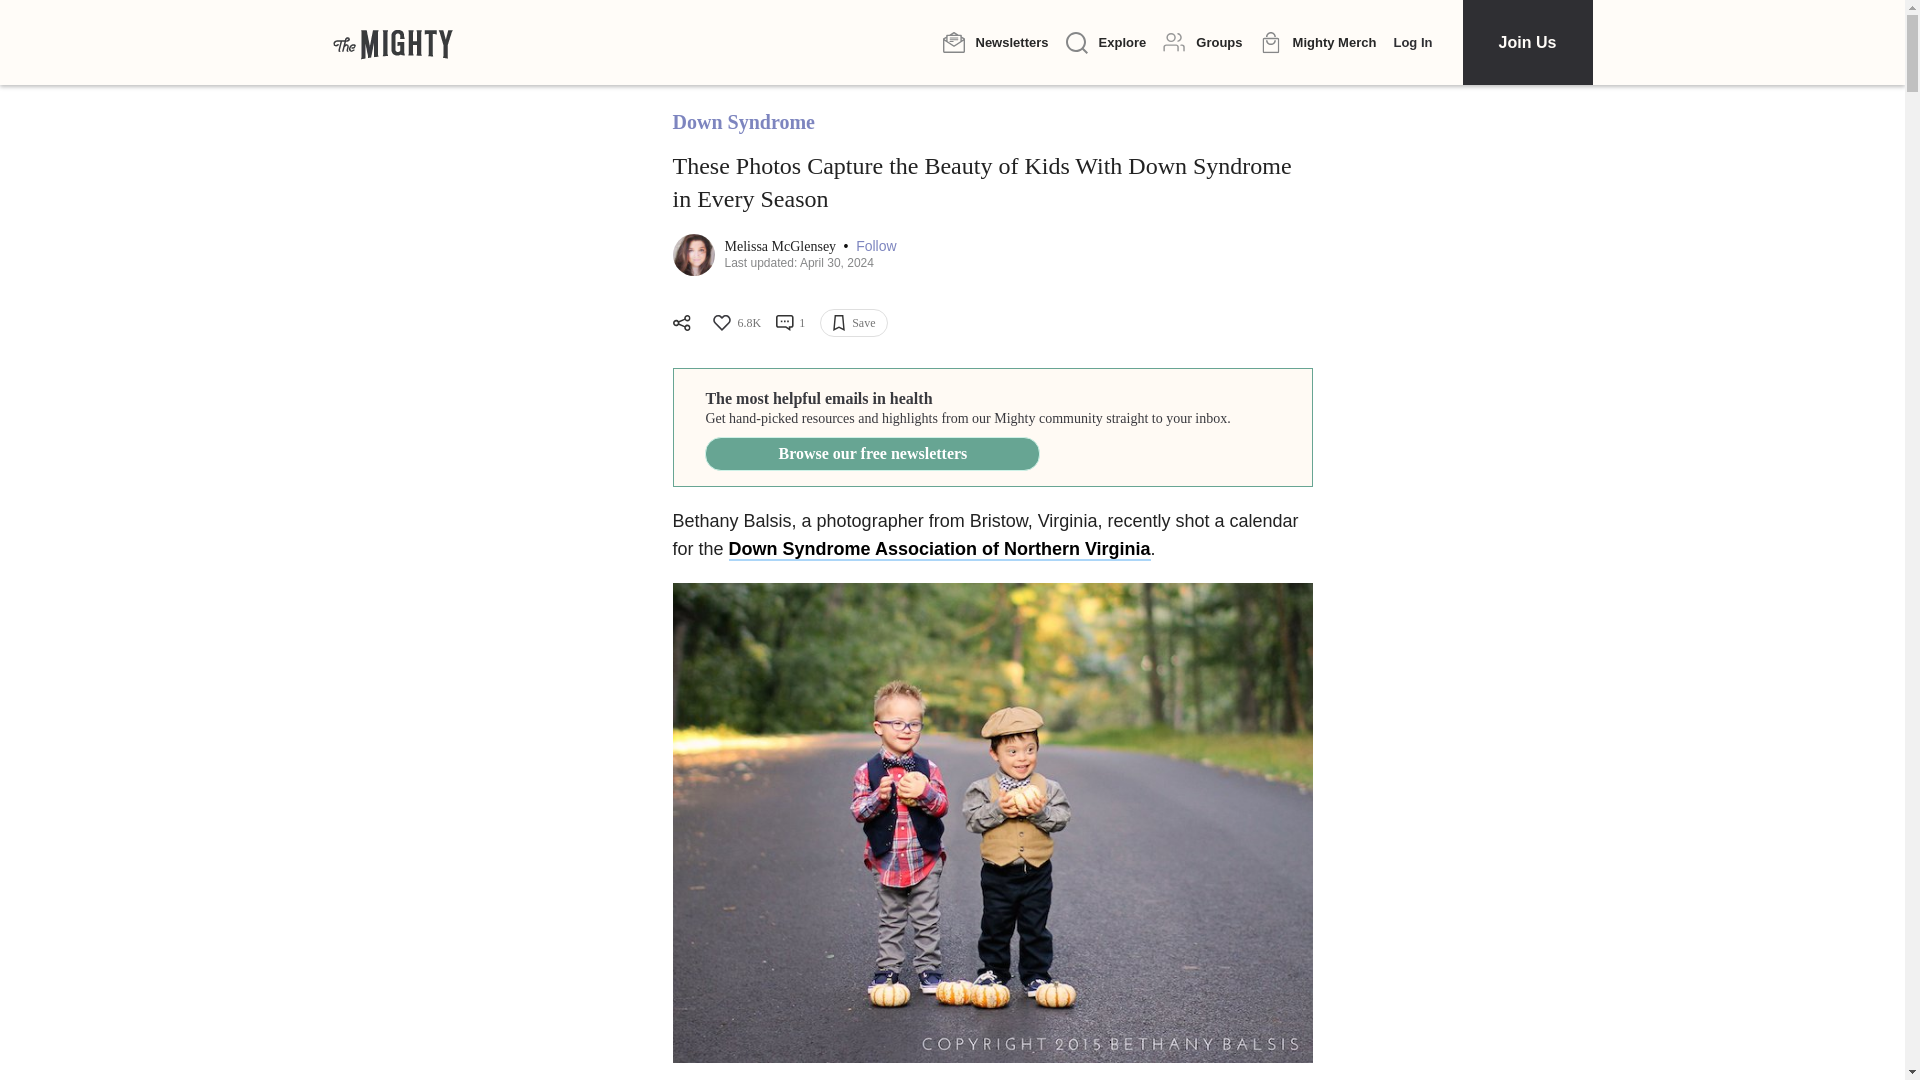  Describe the element at coordinates (790, 322) in the screenshot. I see `1` at that location.